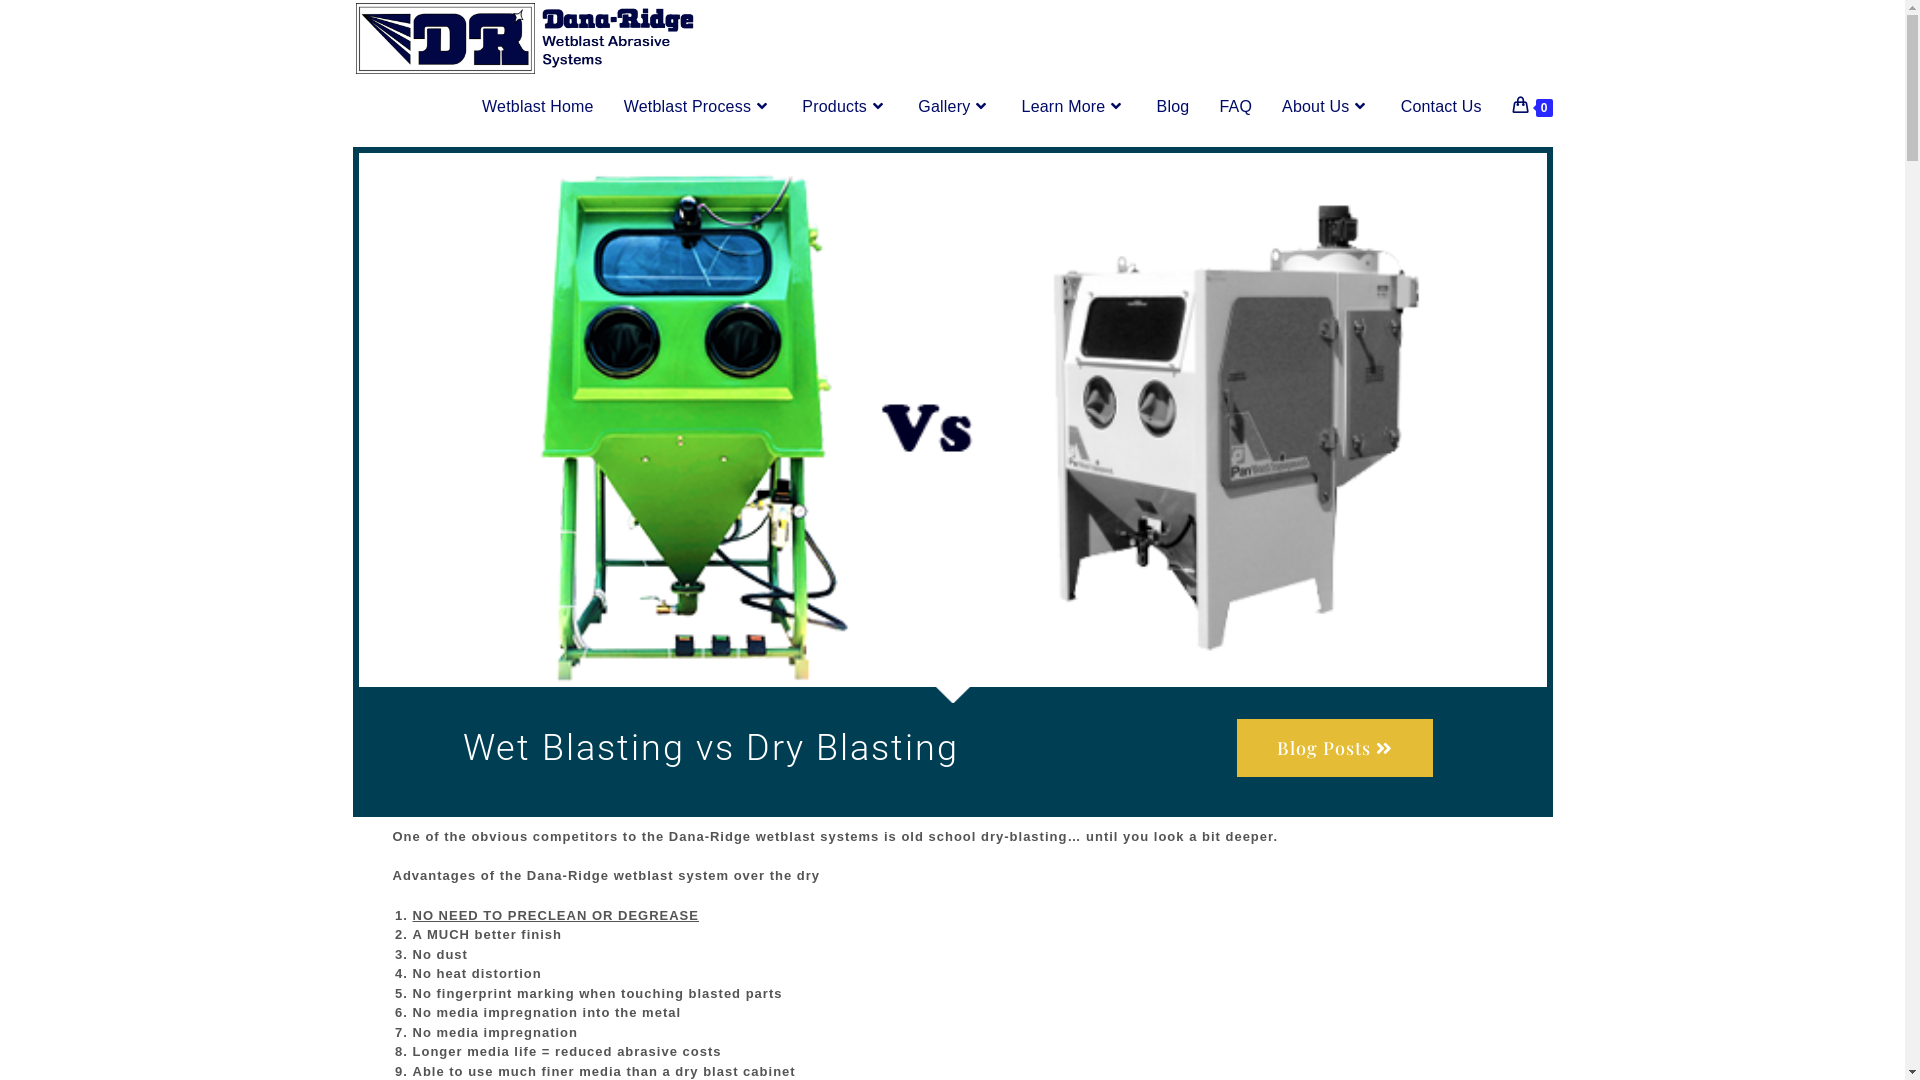 Image resolution: width=1920 pixels, height=1080 pixels. I want to click on About Us, so click(1326, 107).